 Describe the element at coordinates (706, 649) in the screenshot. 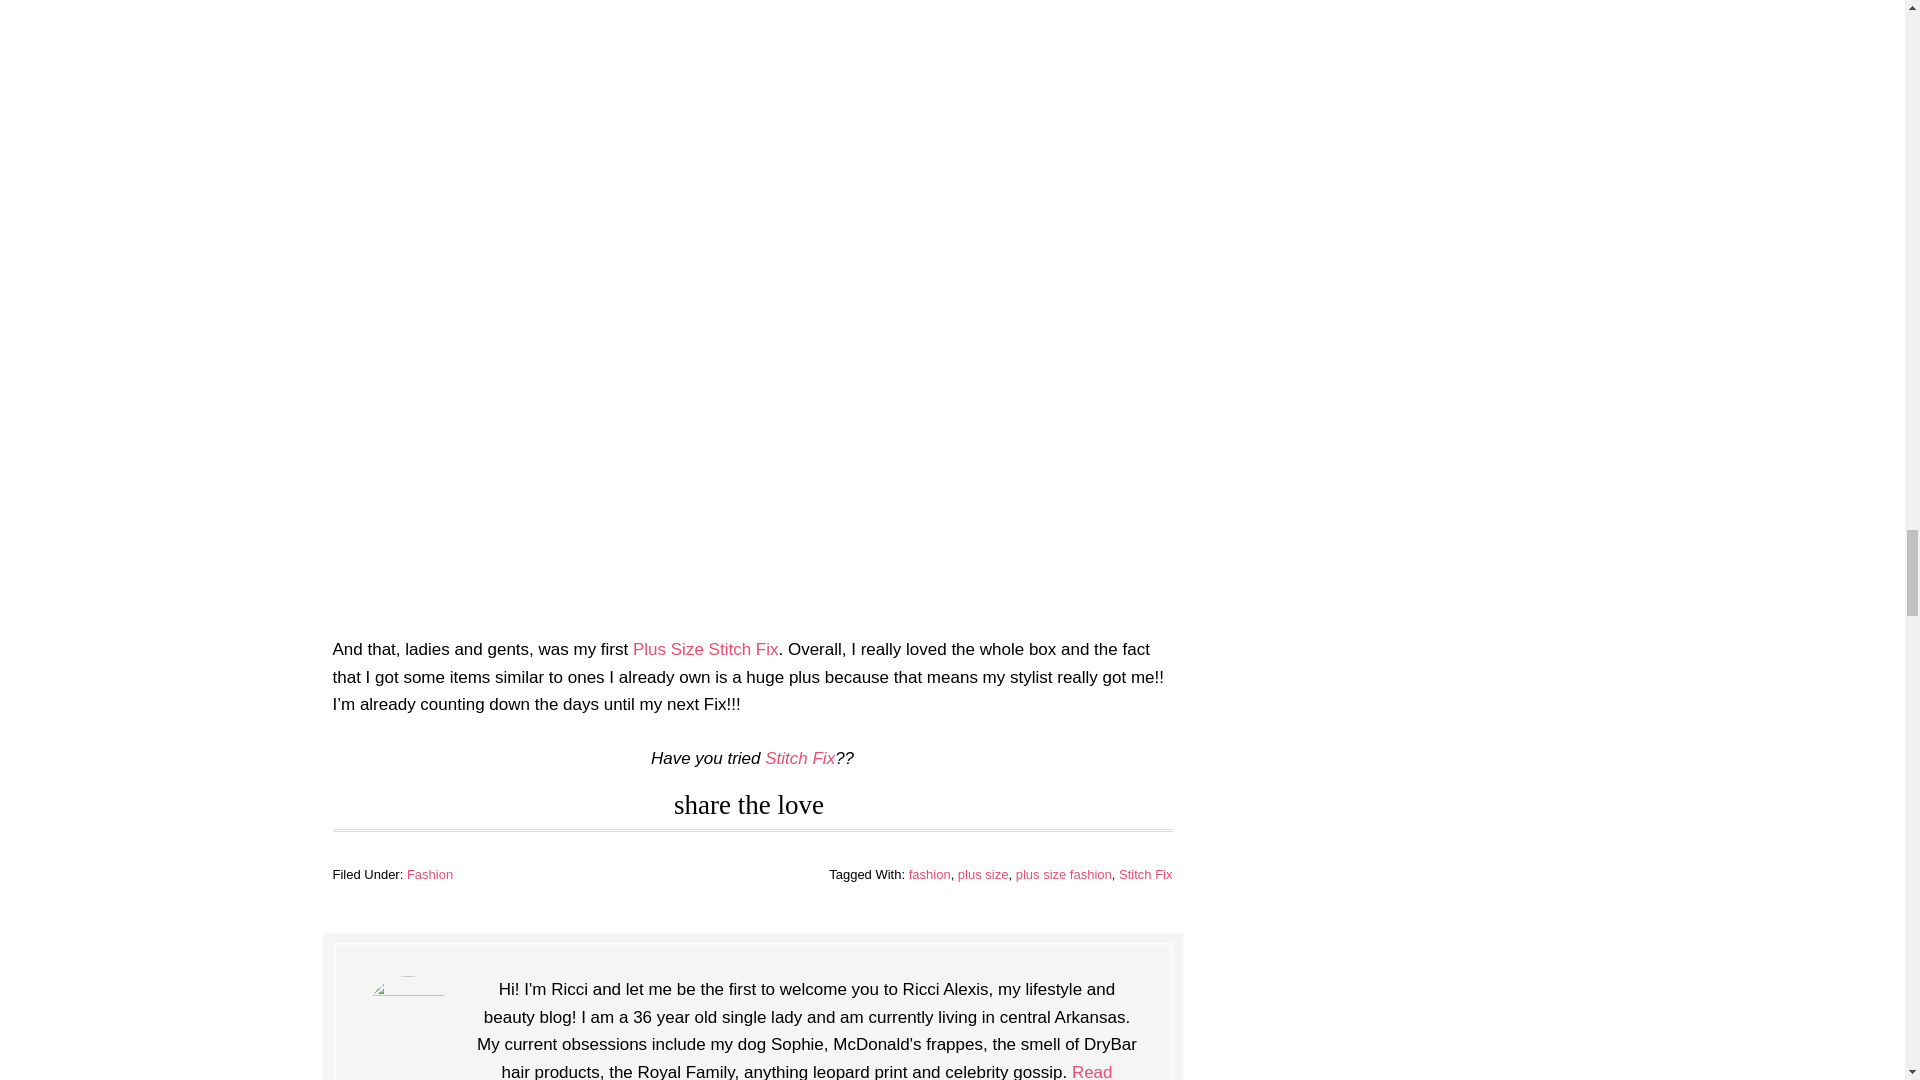

I see `Plus Size Stitch Fix` at that location.